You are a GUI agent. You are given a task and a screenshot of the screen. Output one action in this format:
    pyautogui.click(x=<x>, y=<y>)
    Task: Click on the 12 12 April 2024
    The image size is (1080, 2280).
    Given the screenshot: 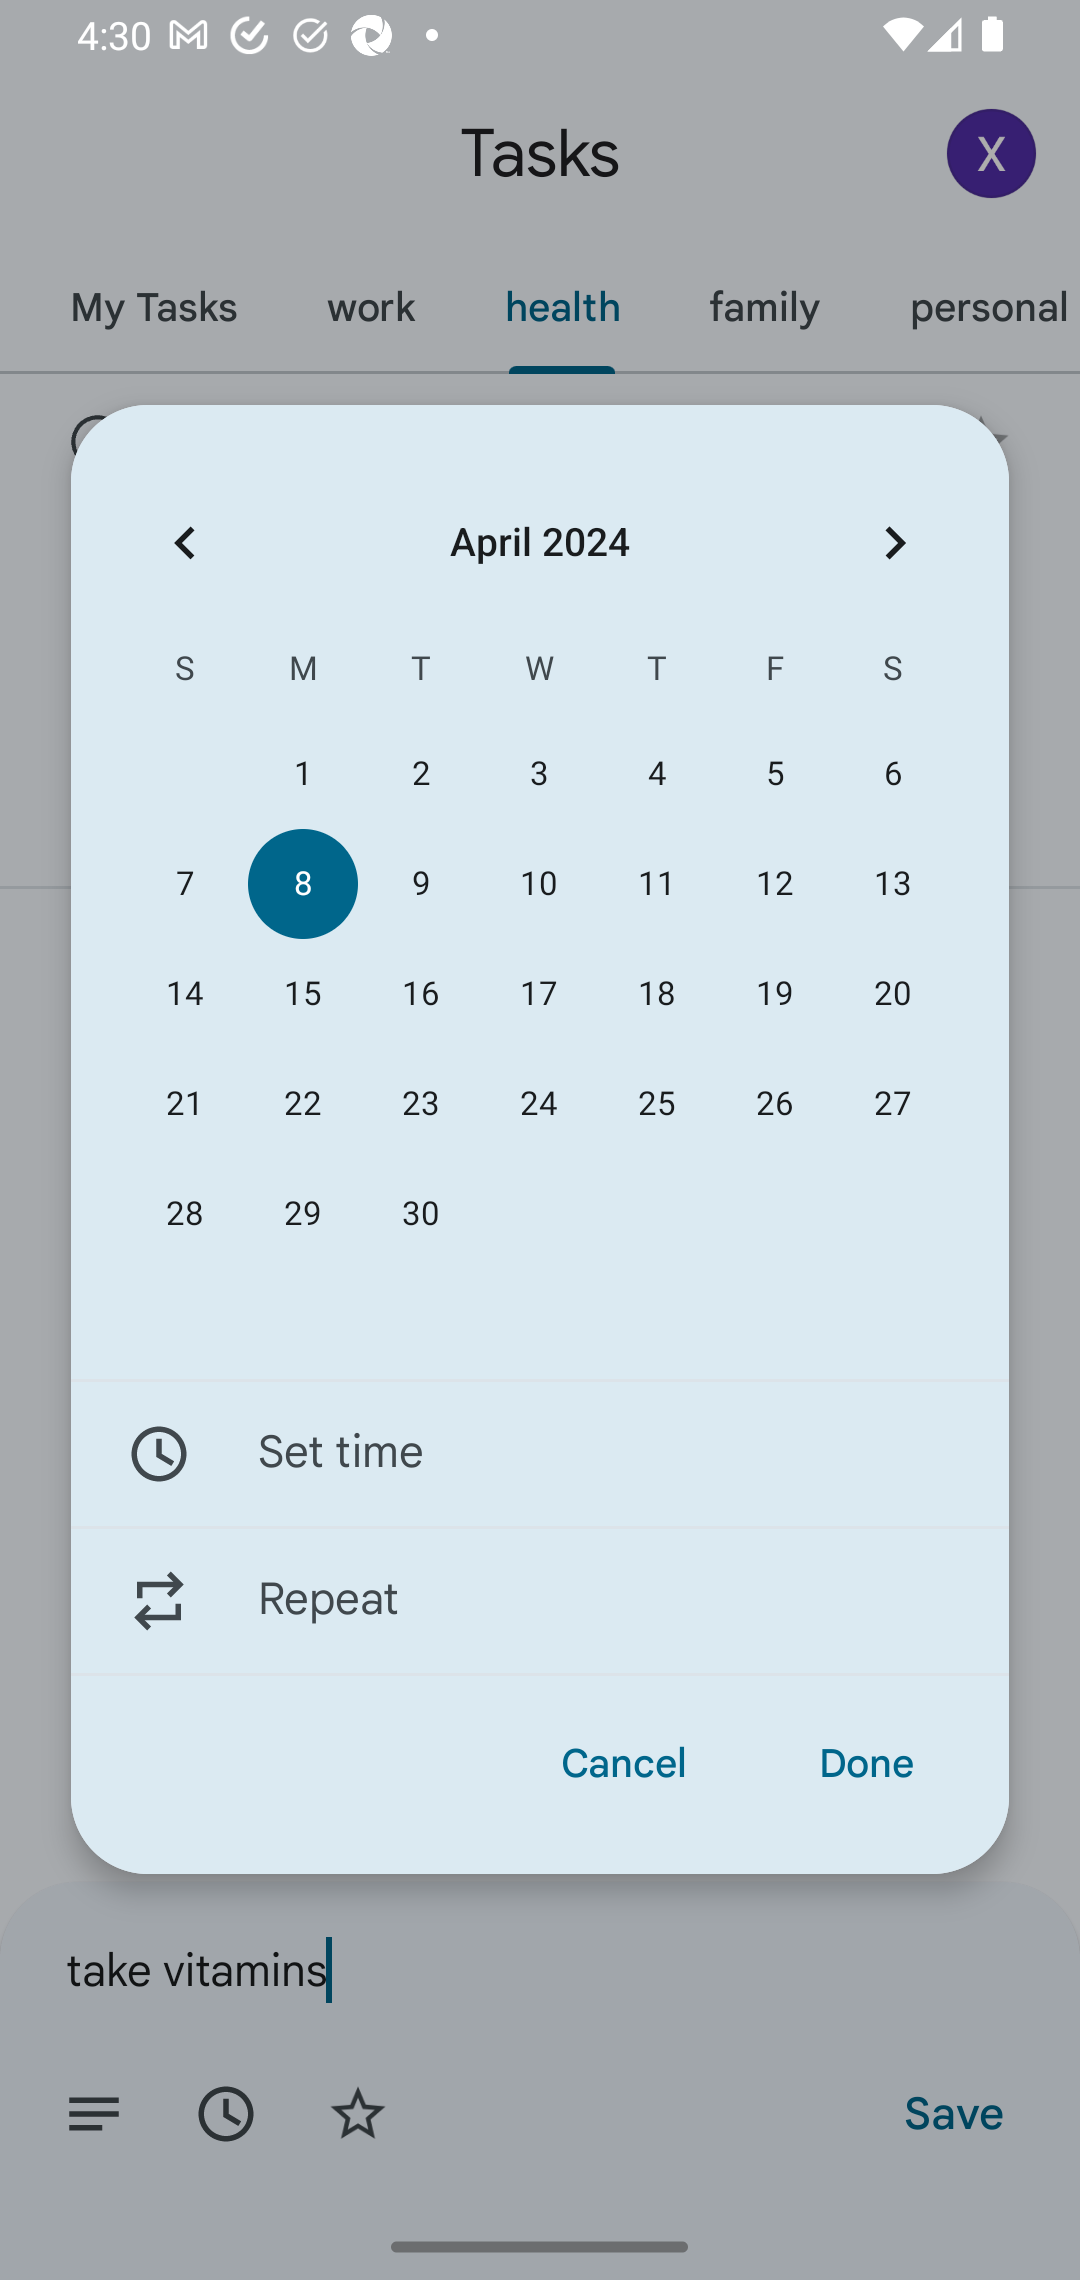 What is the action you would take?
    pyautogui.click(x=774, y=884)
    